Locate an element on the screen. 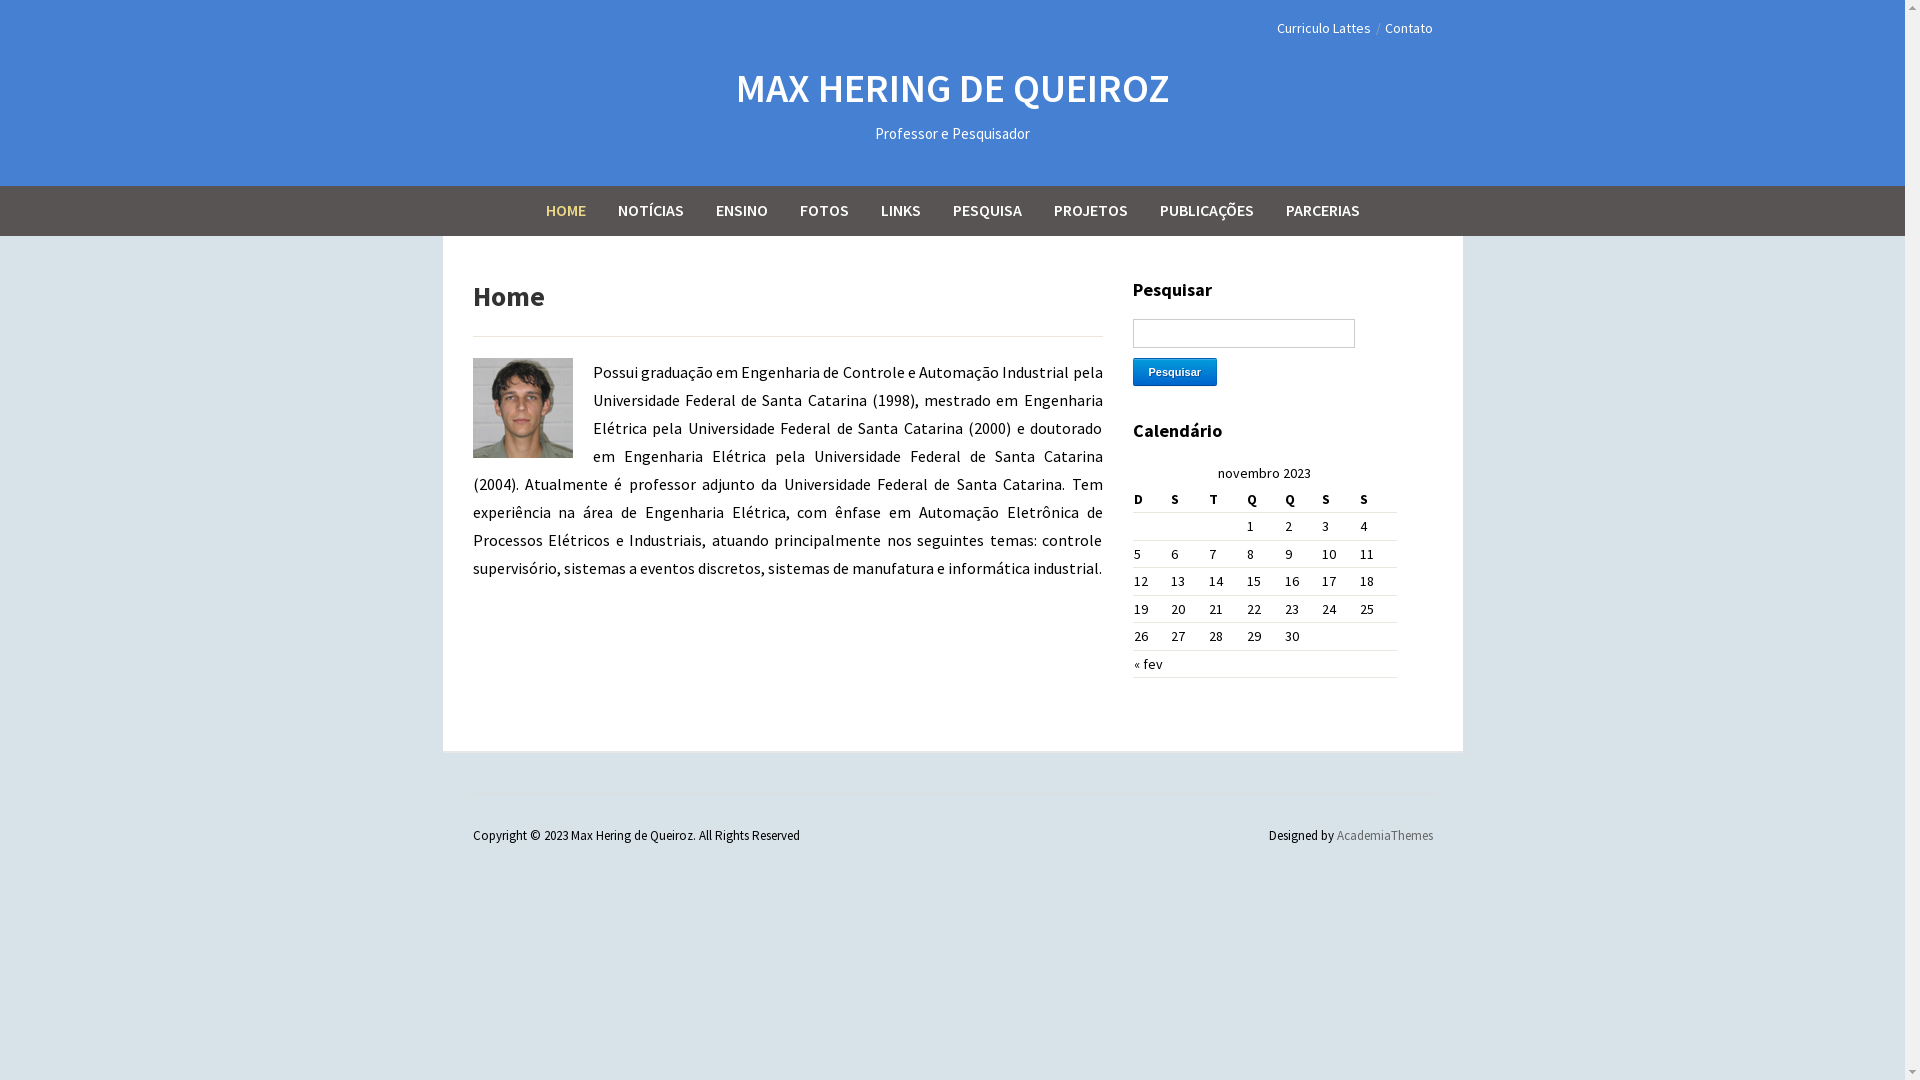  Contato is located at coordinates (1408, 28).